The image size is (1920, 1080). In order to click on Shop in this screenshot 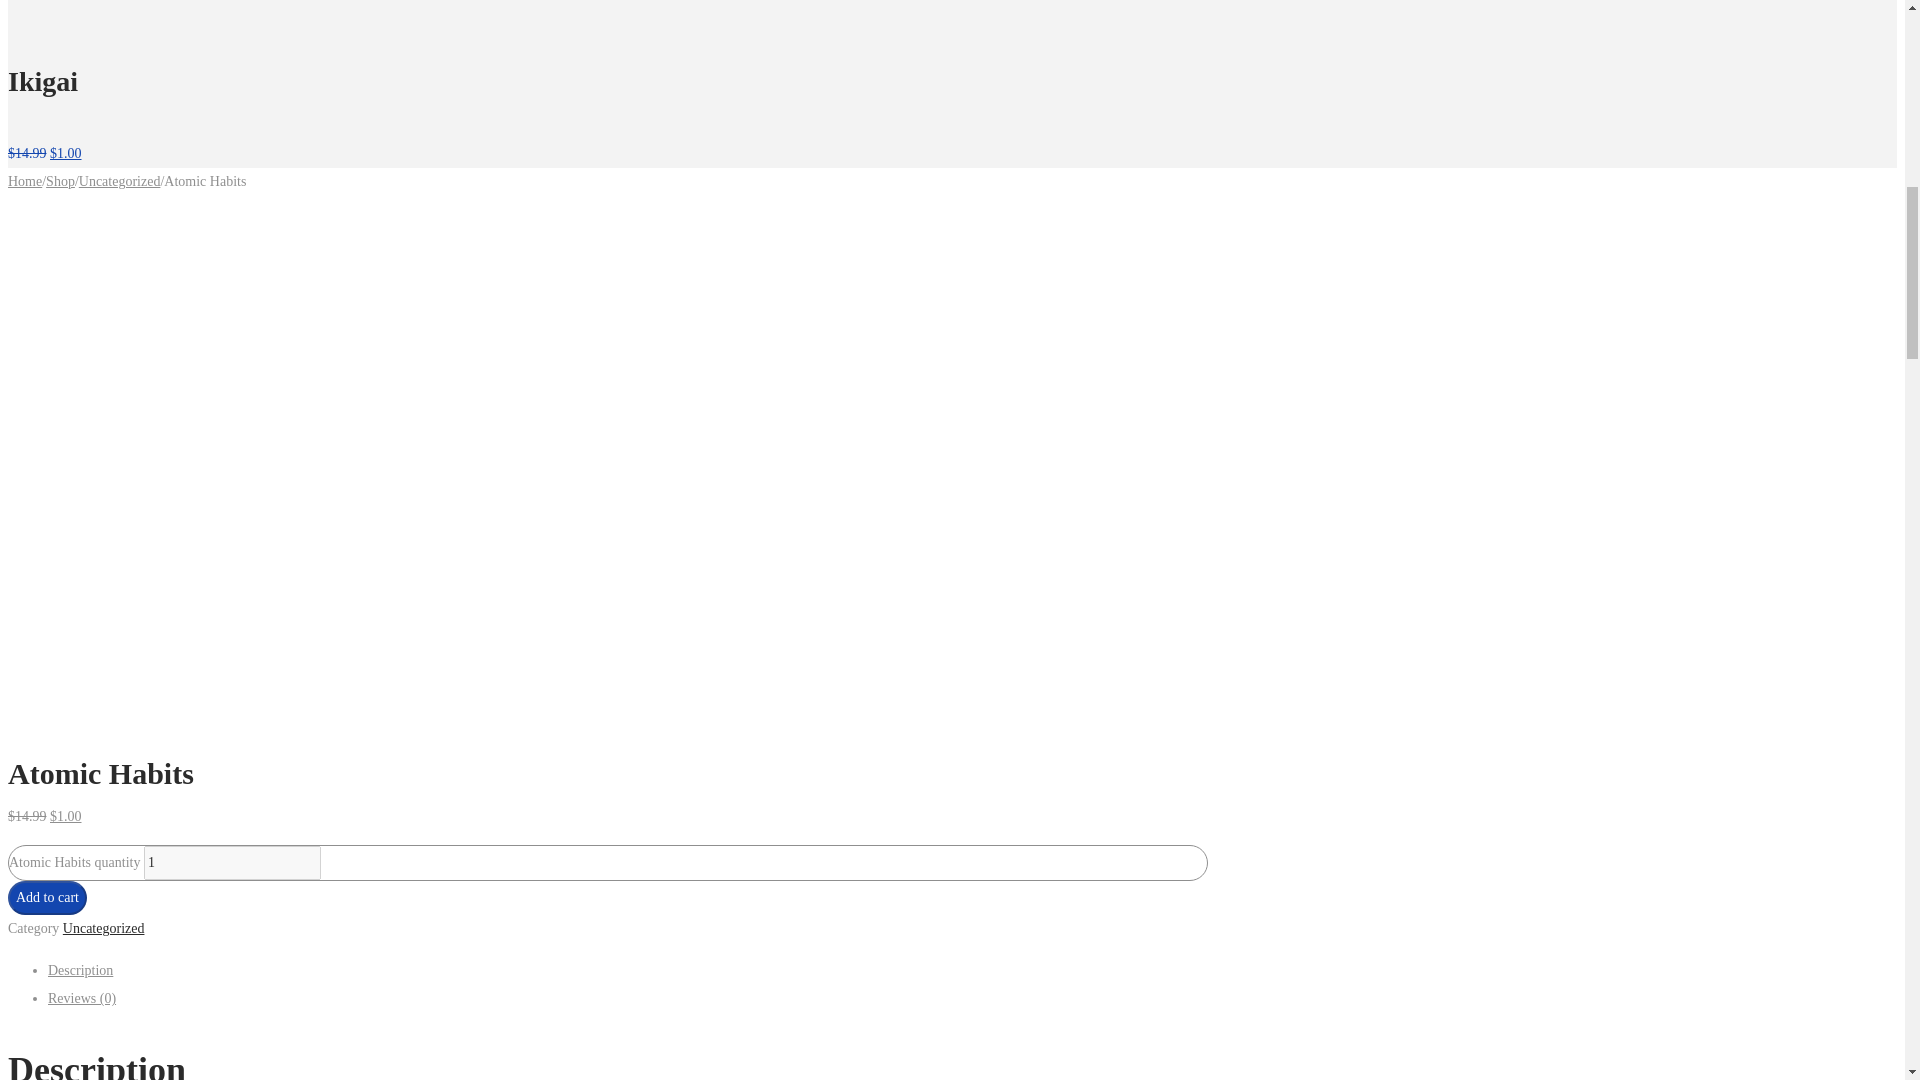, I will do `click(60, 181)`.